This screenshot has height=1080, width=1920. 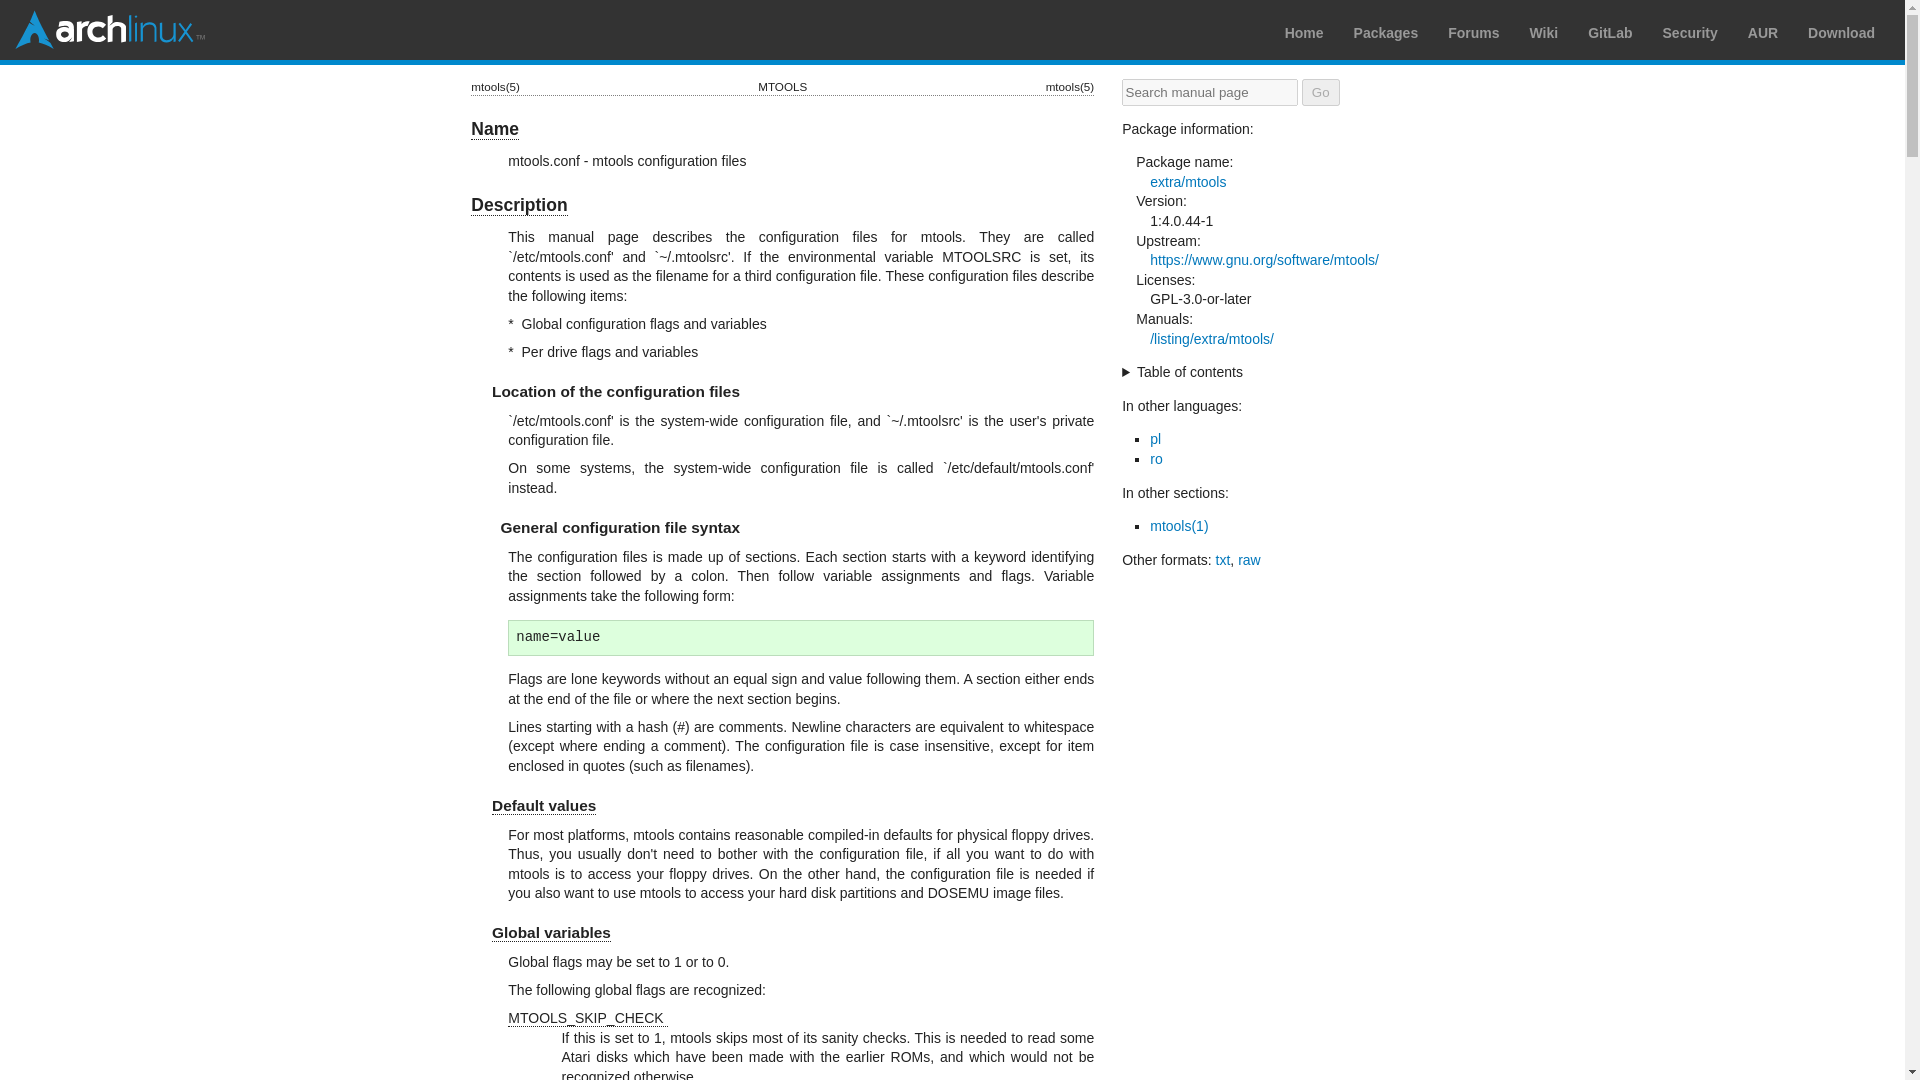 What do you see at coordinates (1610, 32) in the screenshot?
I see `GitLab` at bounding box center [1610, 32].